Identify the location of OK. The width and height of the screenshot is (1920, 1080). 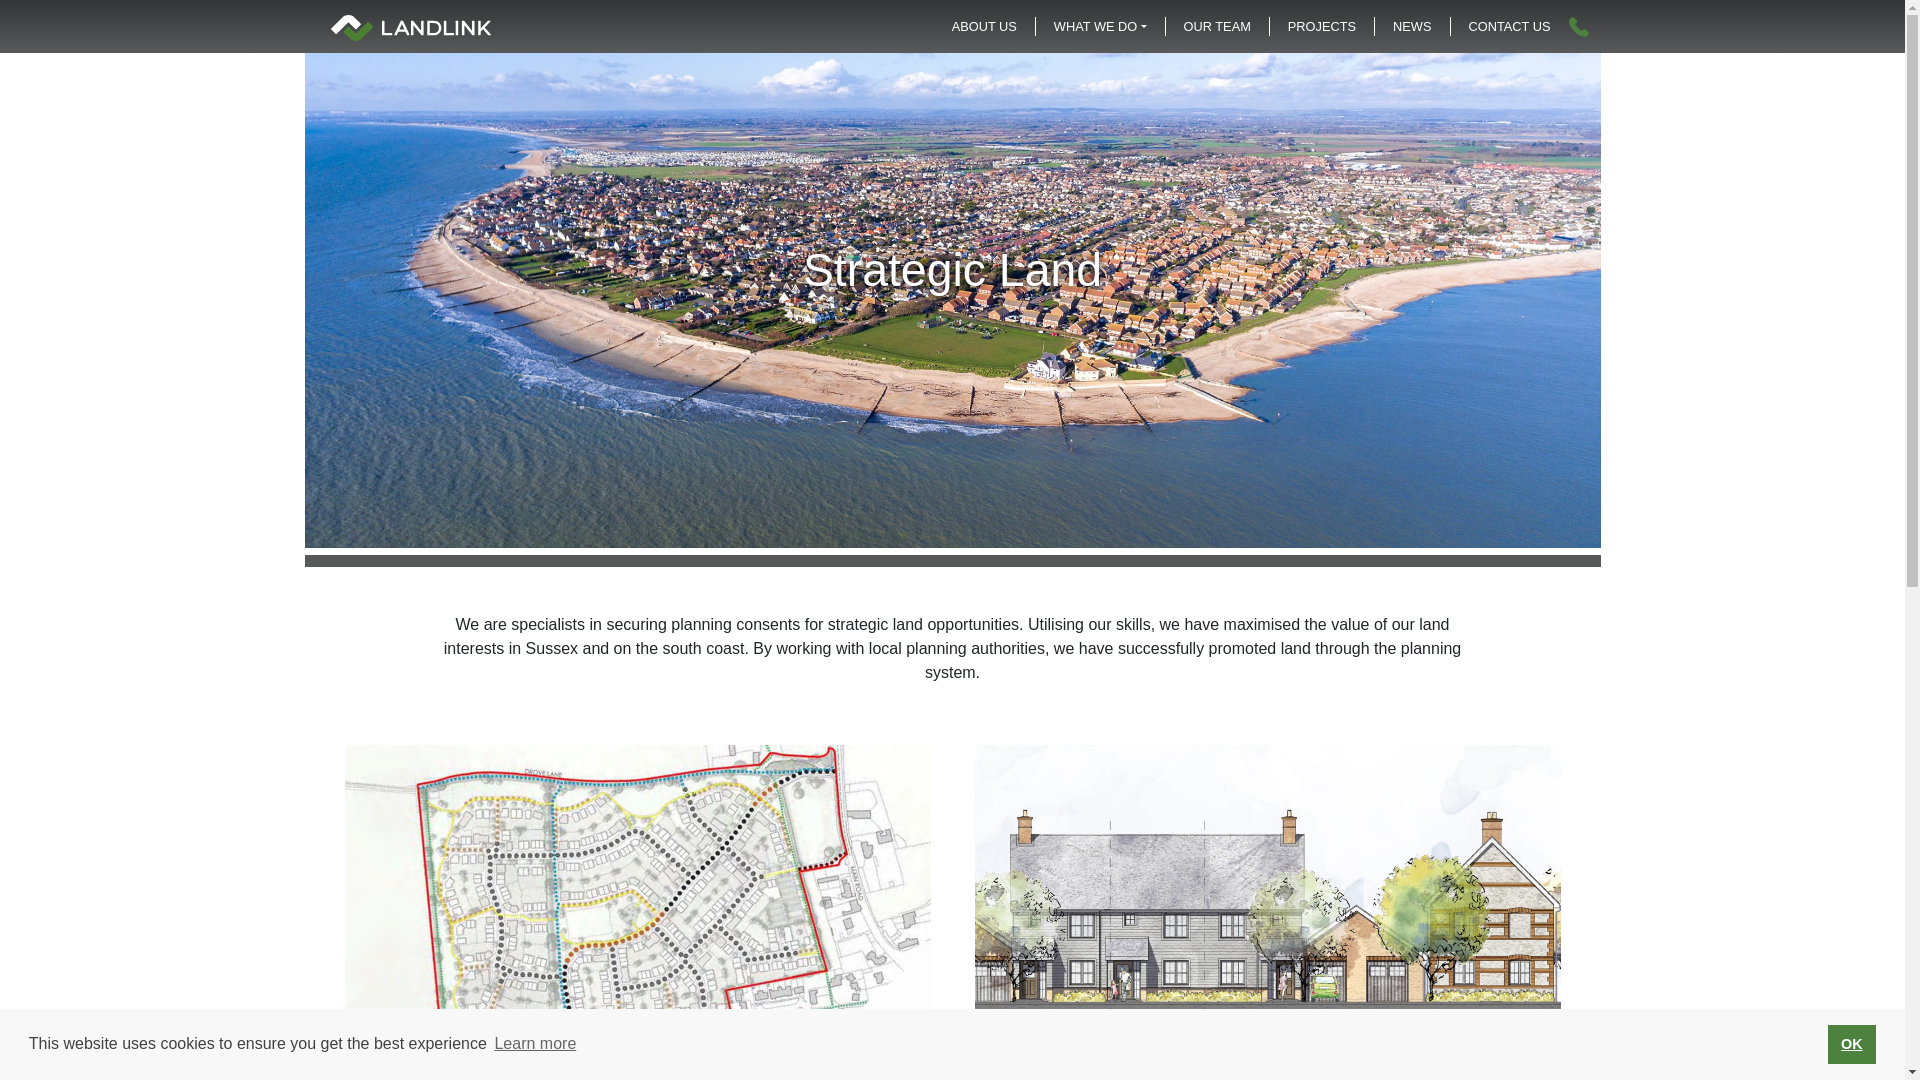
(1852, 1043).